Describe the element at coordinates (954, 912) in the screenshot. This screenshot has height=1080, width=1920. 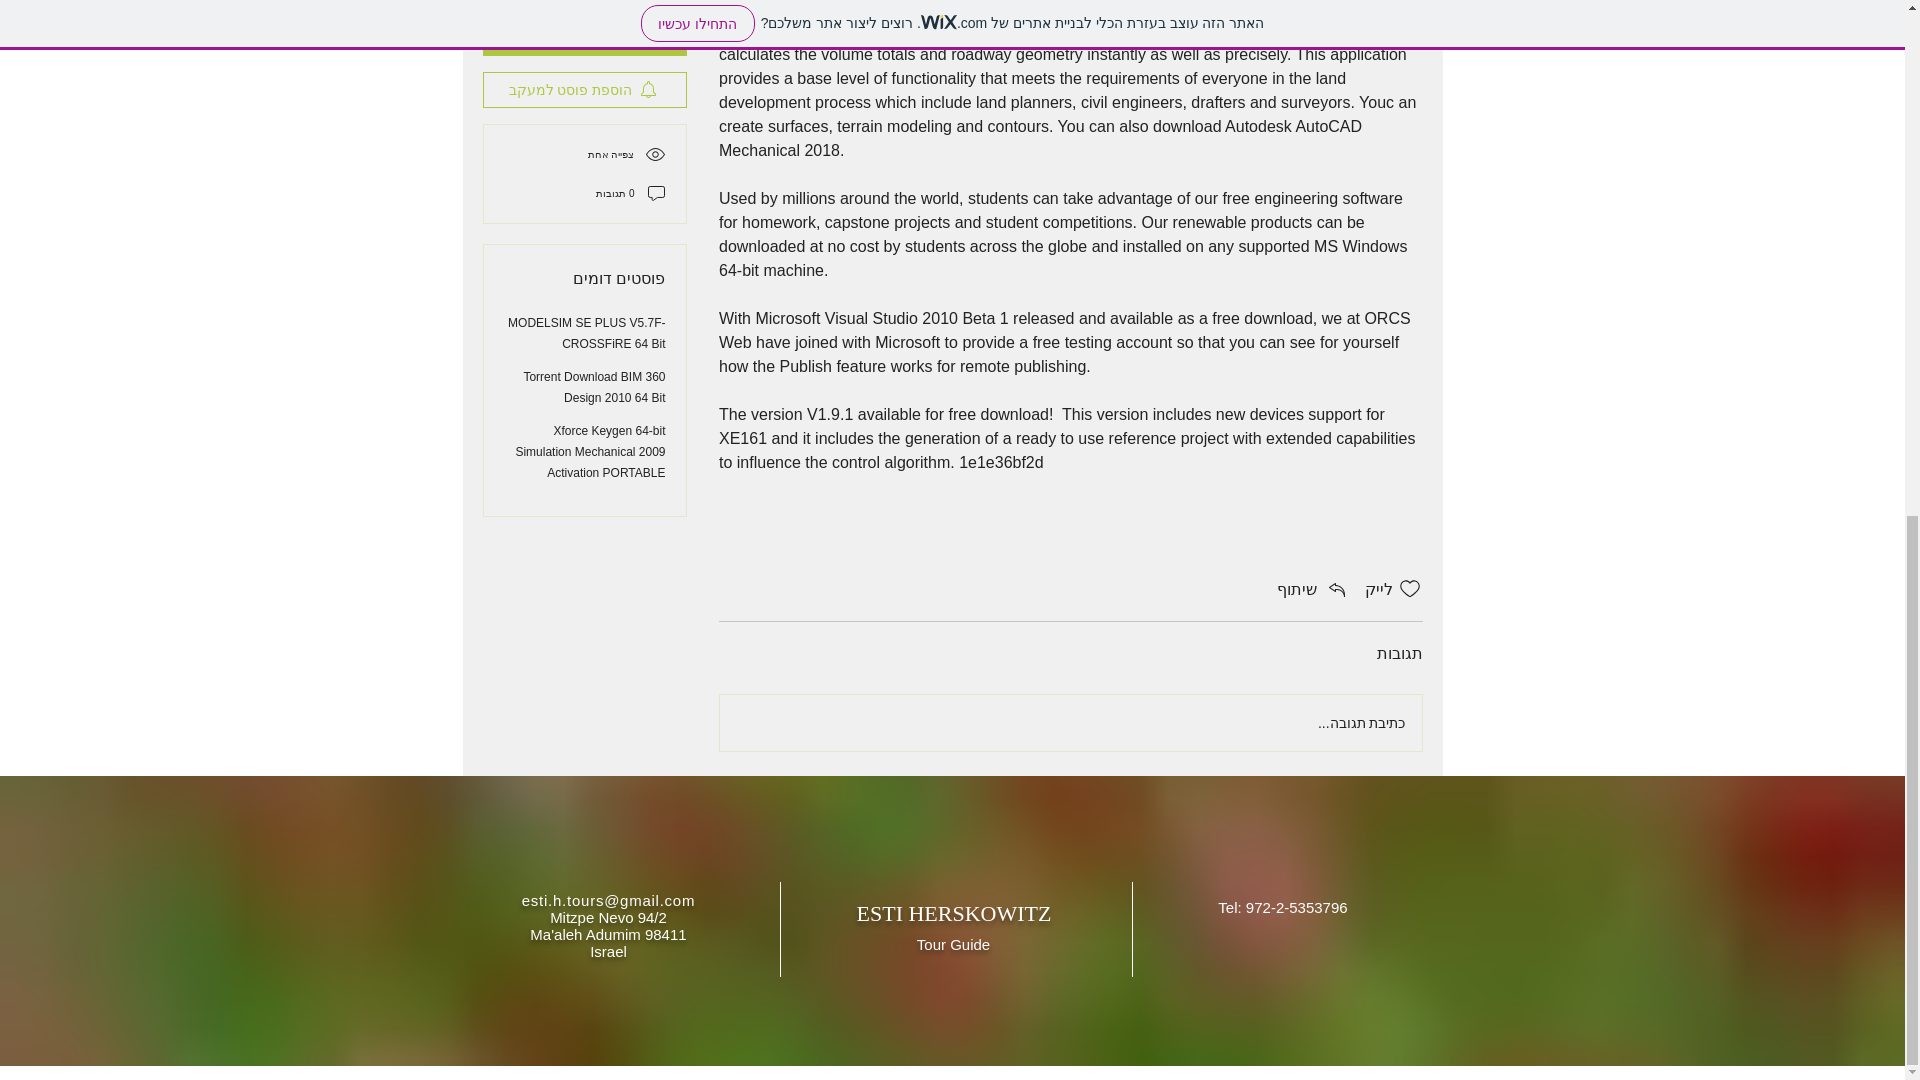
I see `ESTI HERSKOWITZ` at that location.